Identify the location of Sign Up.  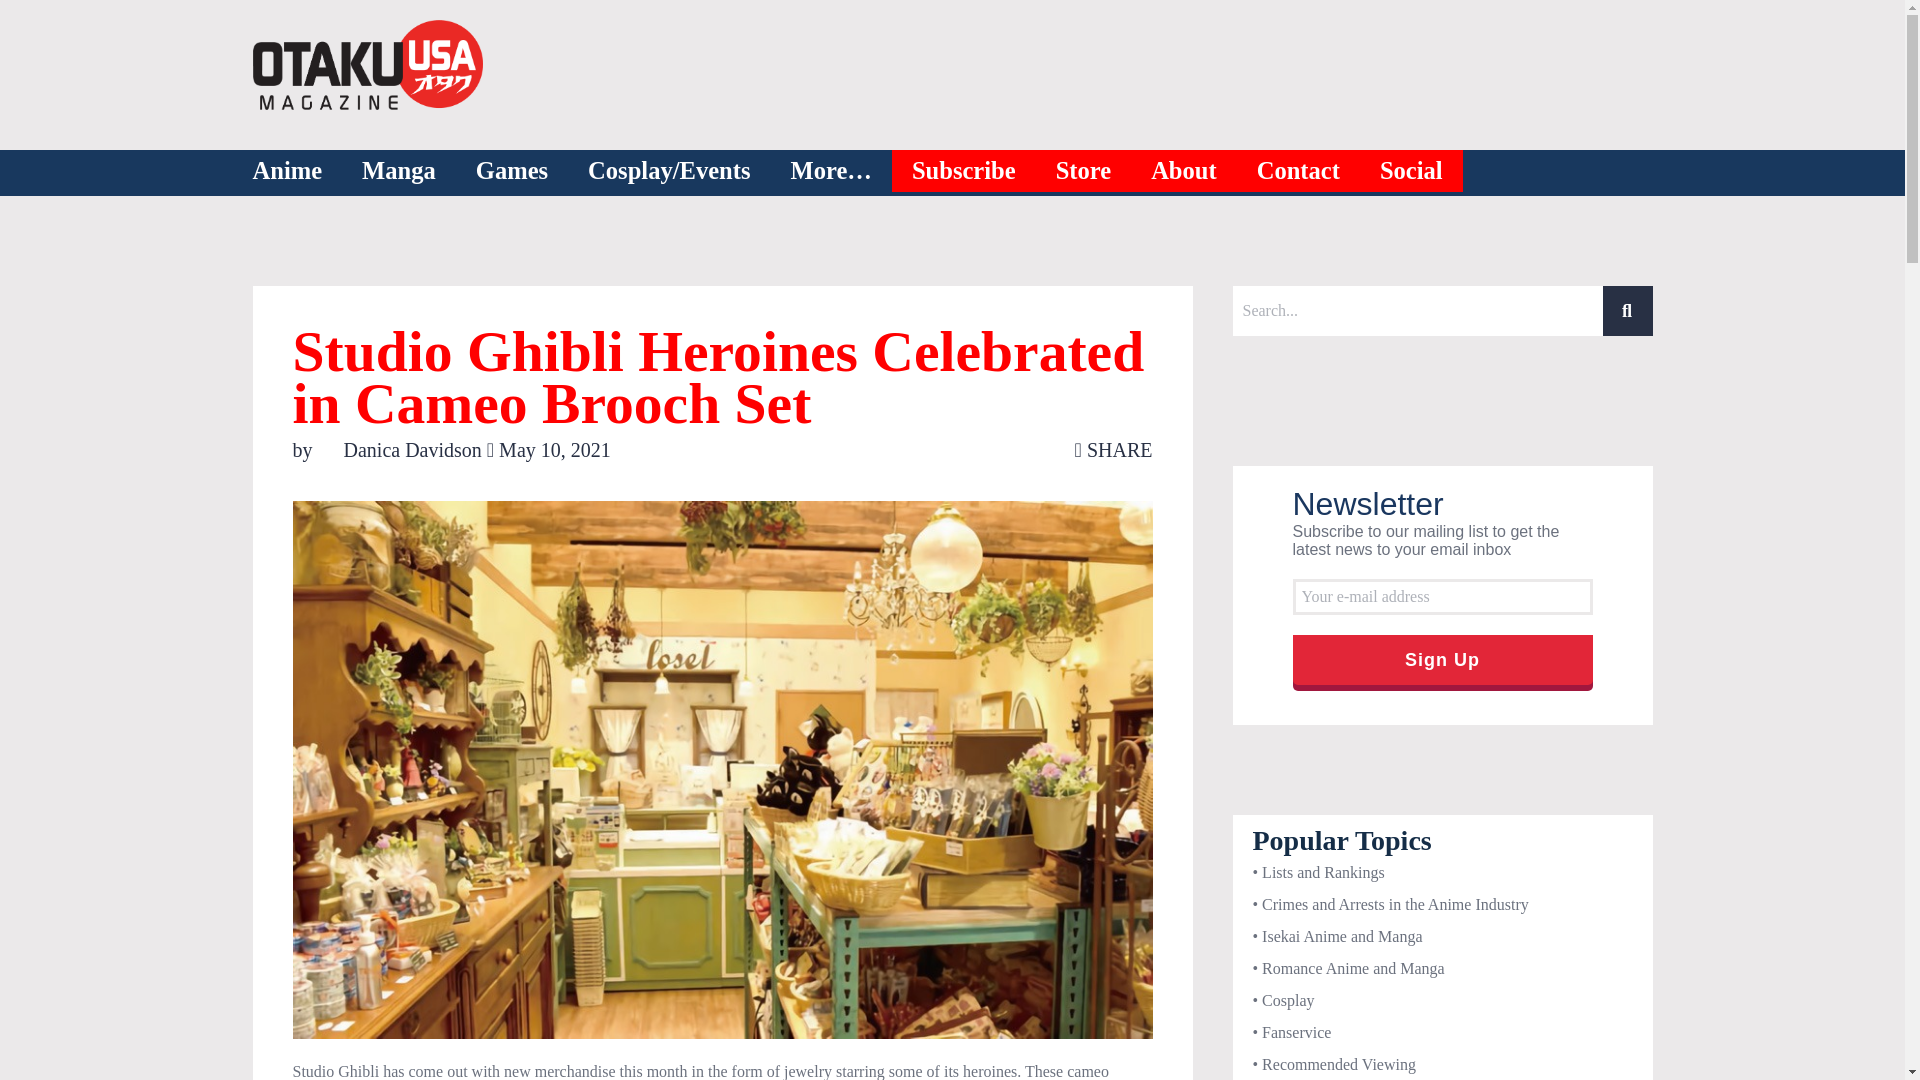
(1442, 660).